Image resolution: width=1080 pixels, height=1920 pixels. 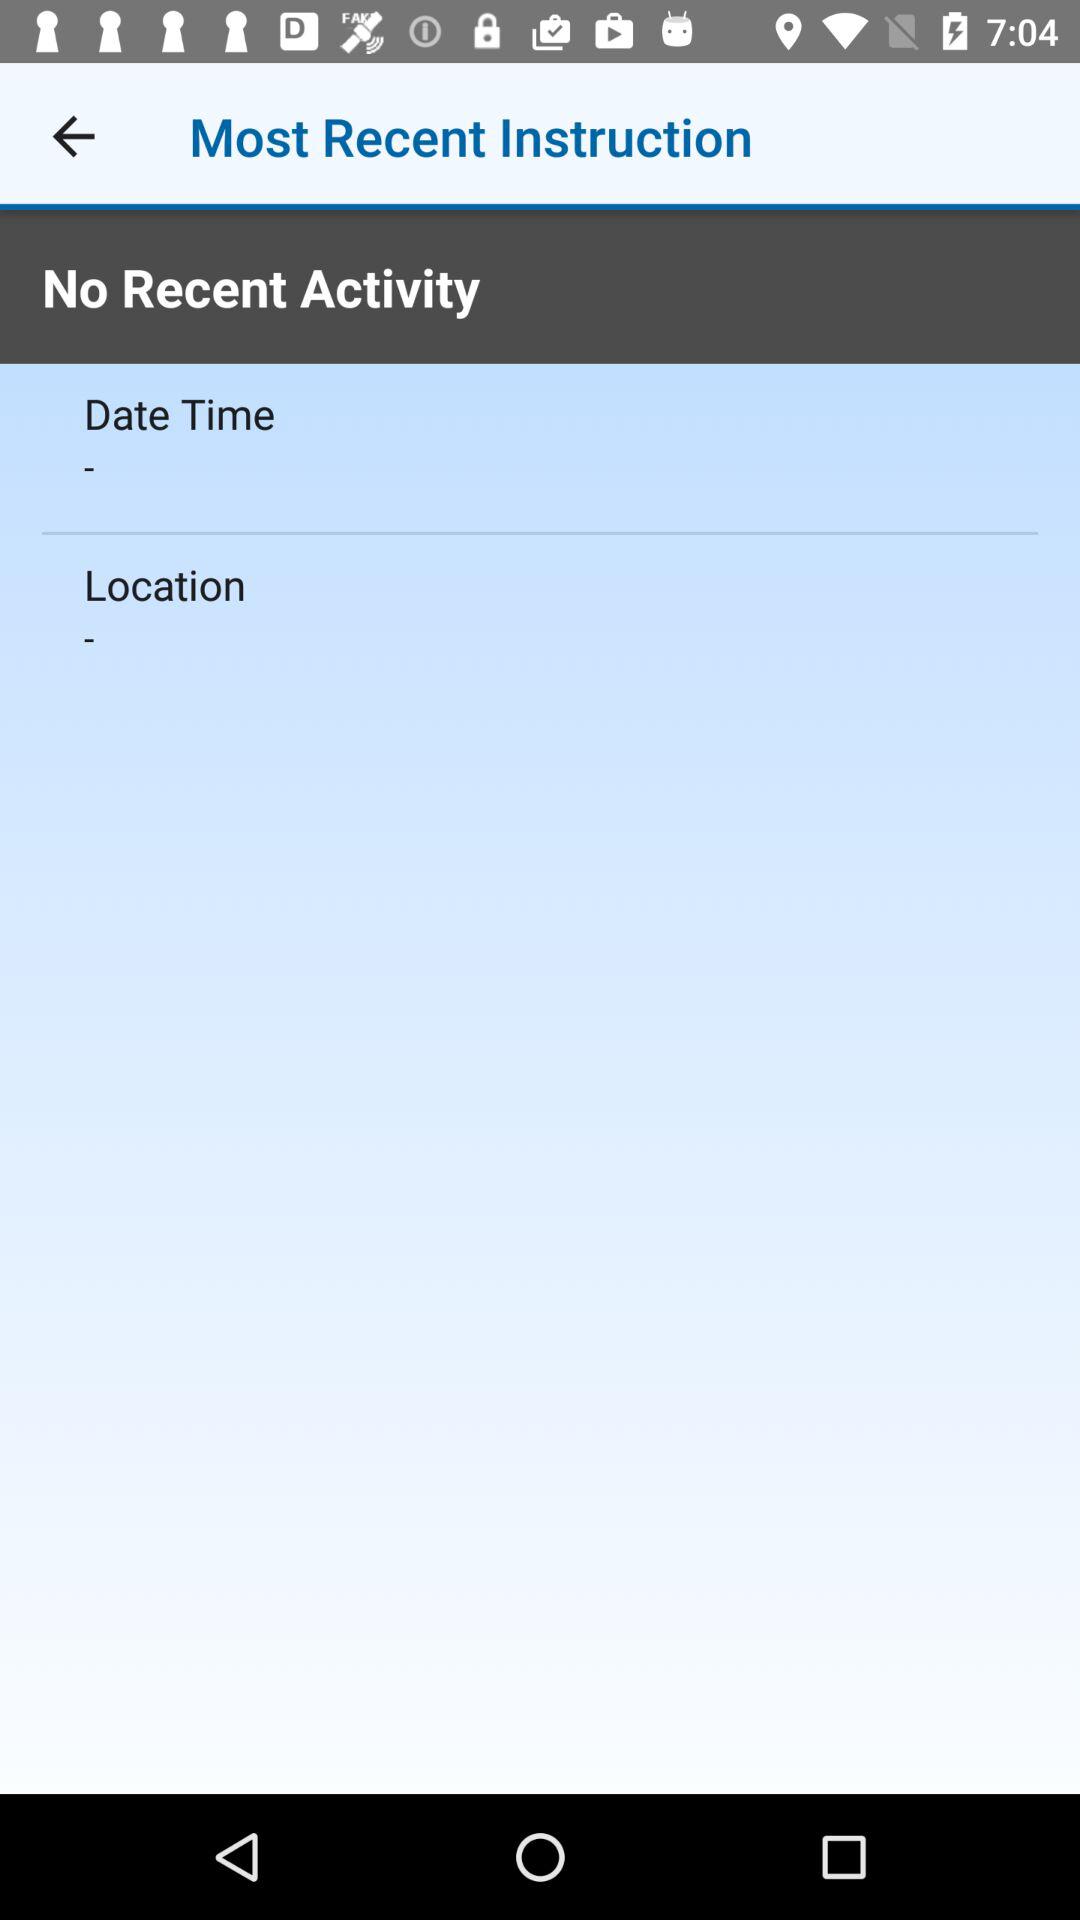 I want to click on tap the icon above location icon, so click(x=540, y=466).